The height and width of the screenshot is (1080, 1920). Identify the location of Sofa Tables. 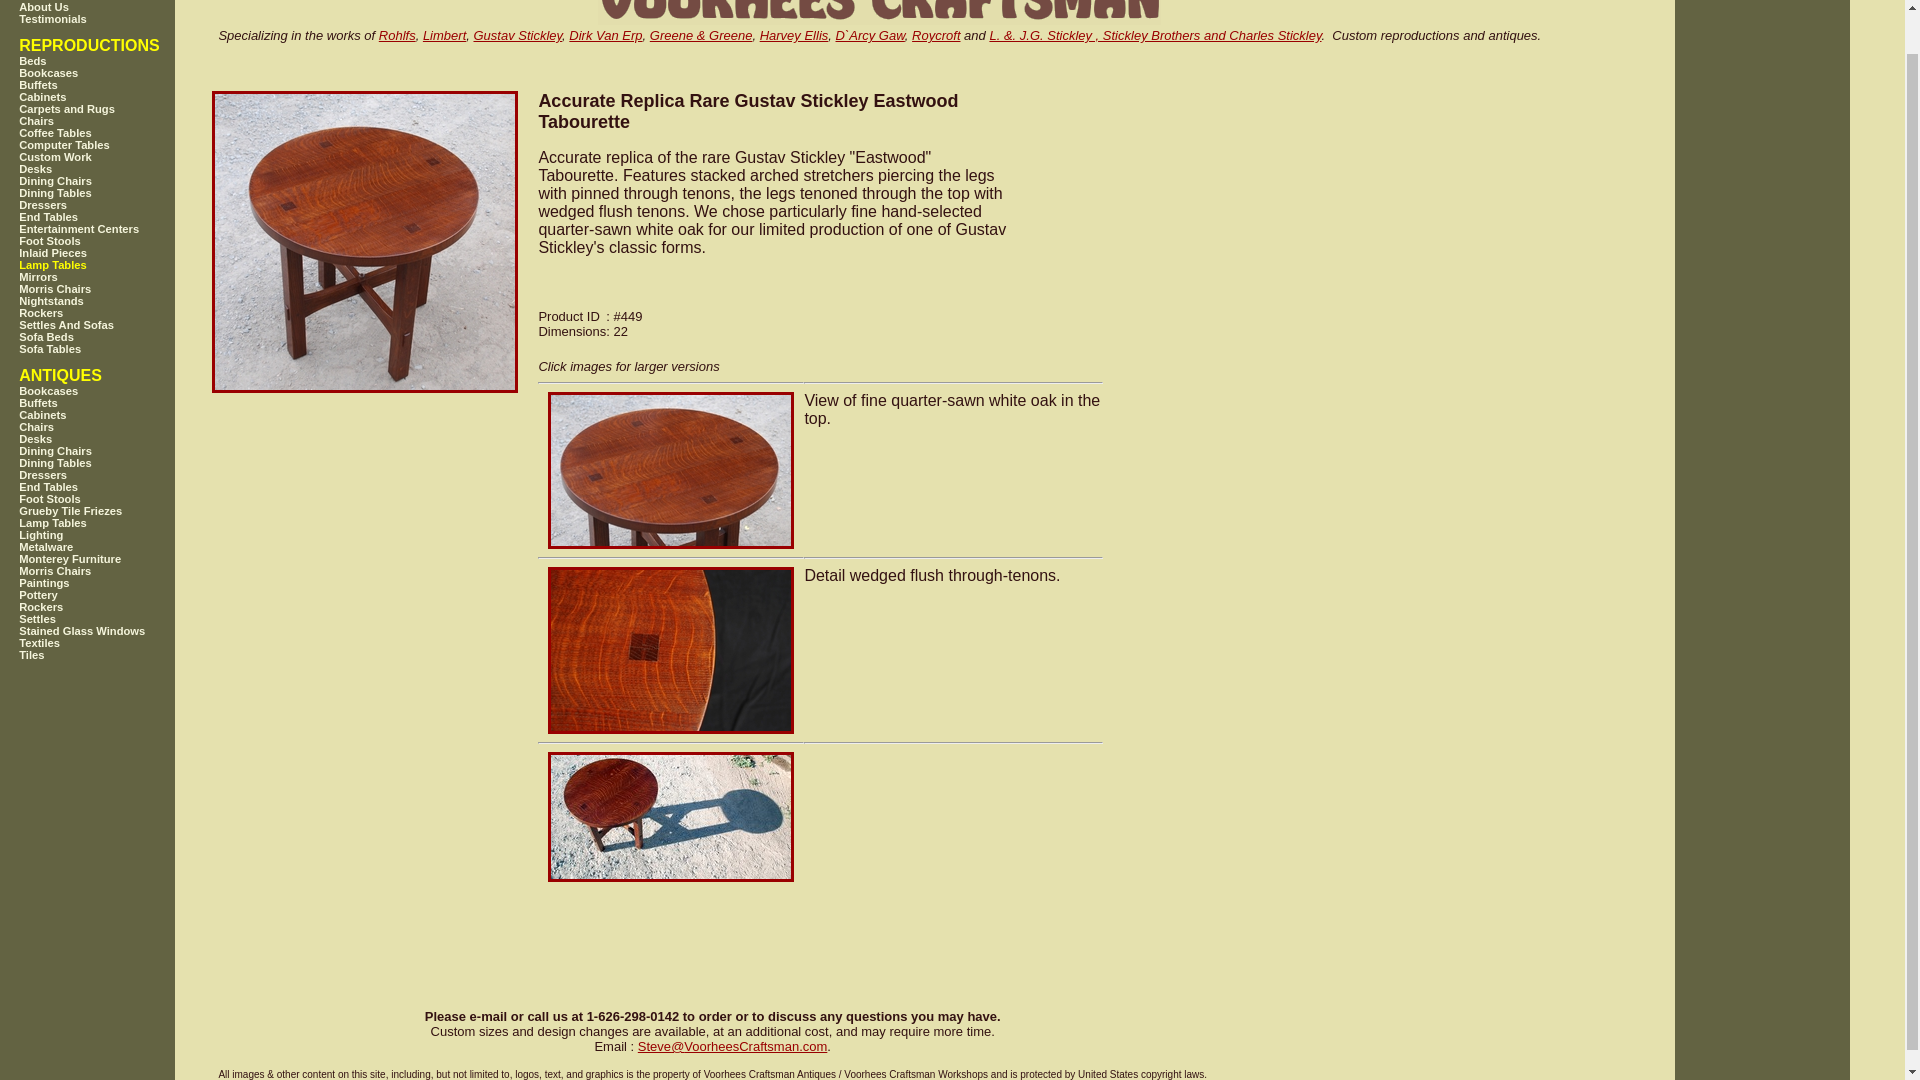
(109, 349).